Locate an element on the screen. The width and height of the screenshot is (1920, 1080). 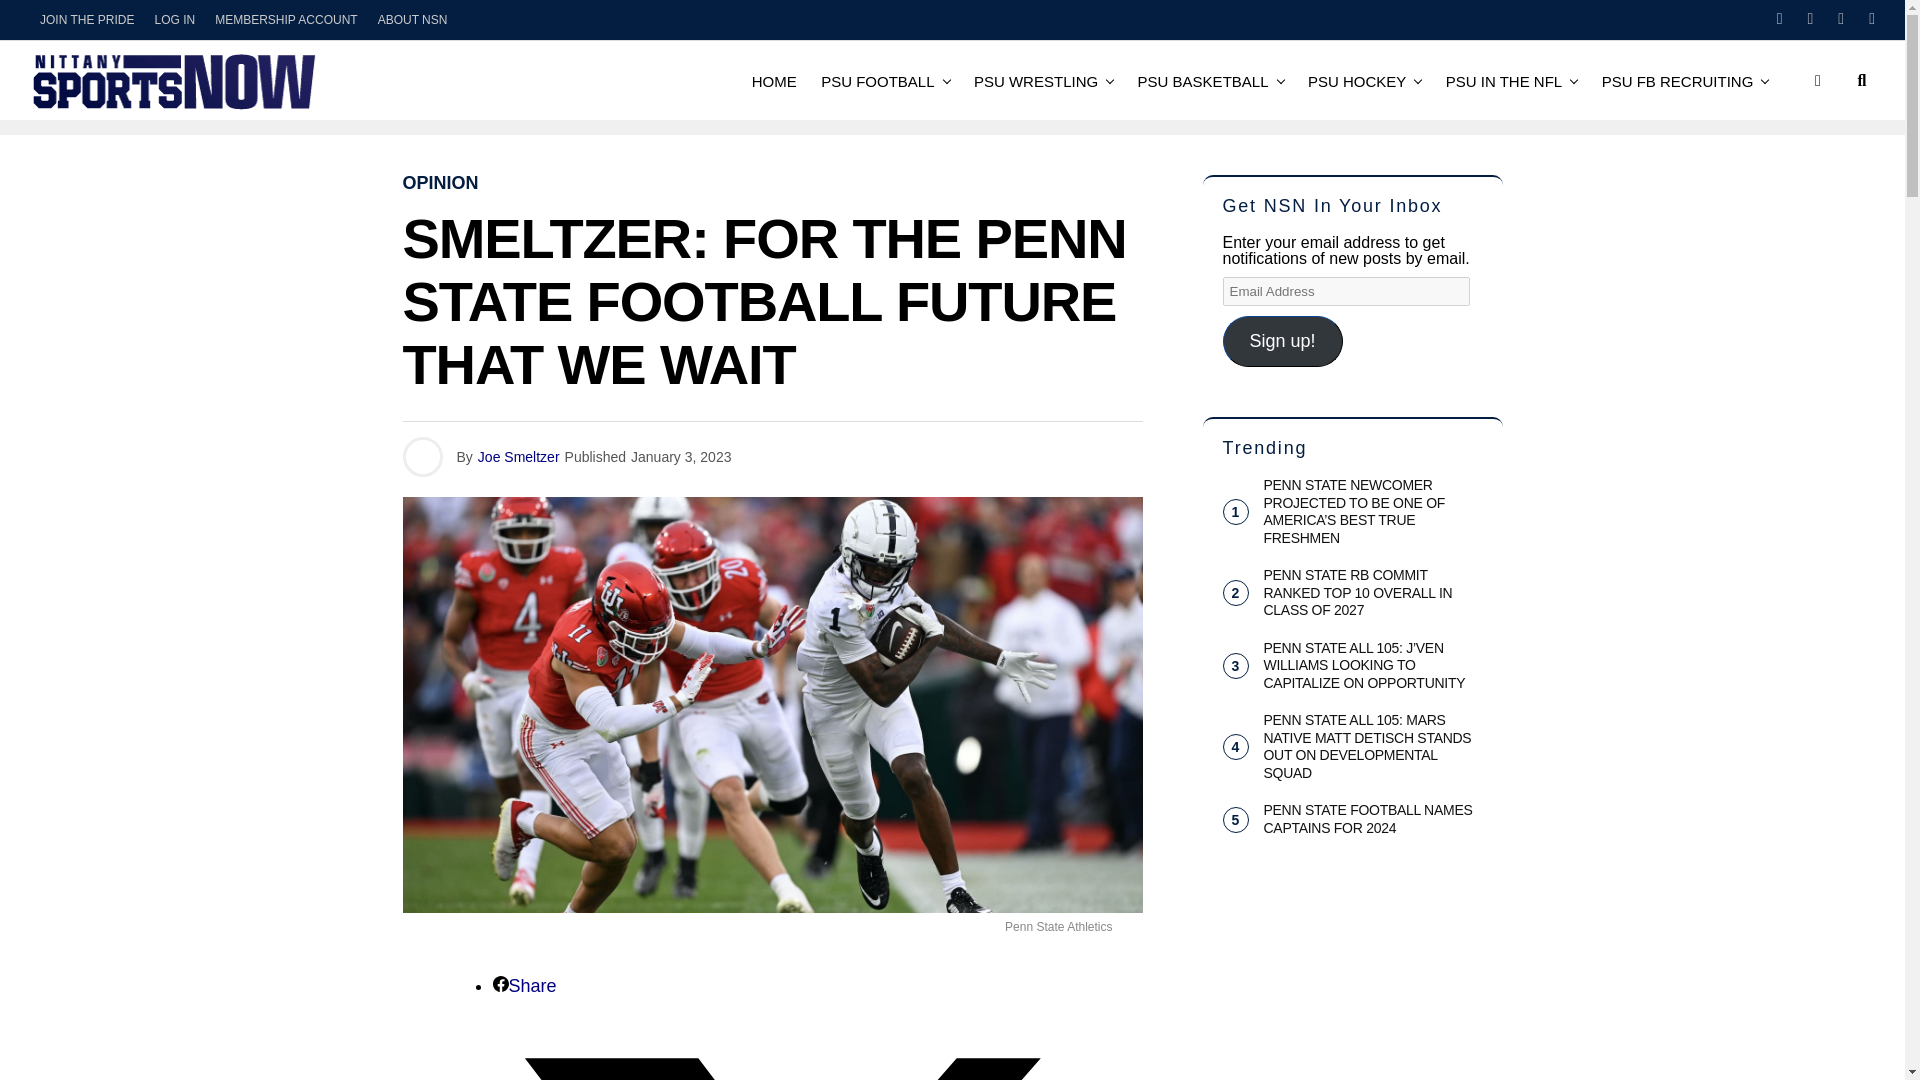
LOG IN is located at coordinates (174, 20).